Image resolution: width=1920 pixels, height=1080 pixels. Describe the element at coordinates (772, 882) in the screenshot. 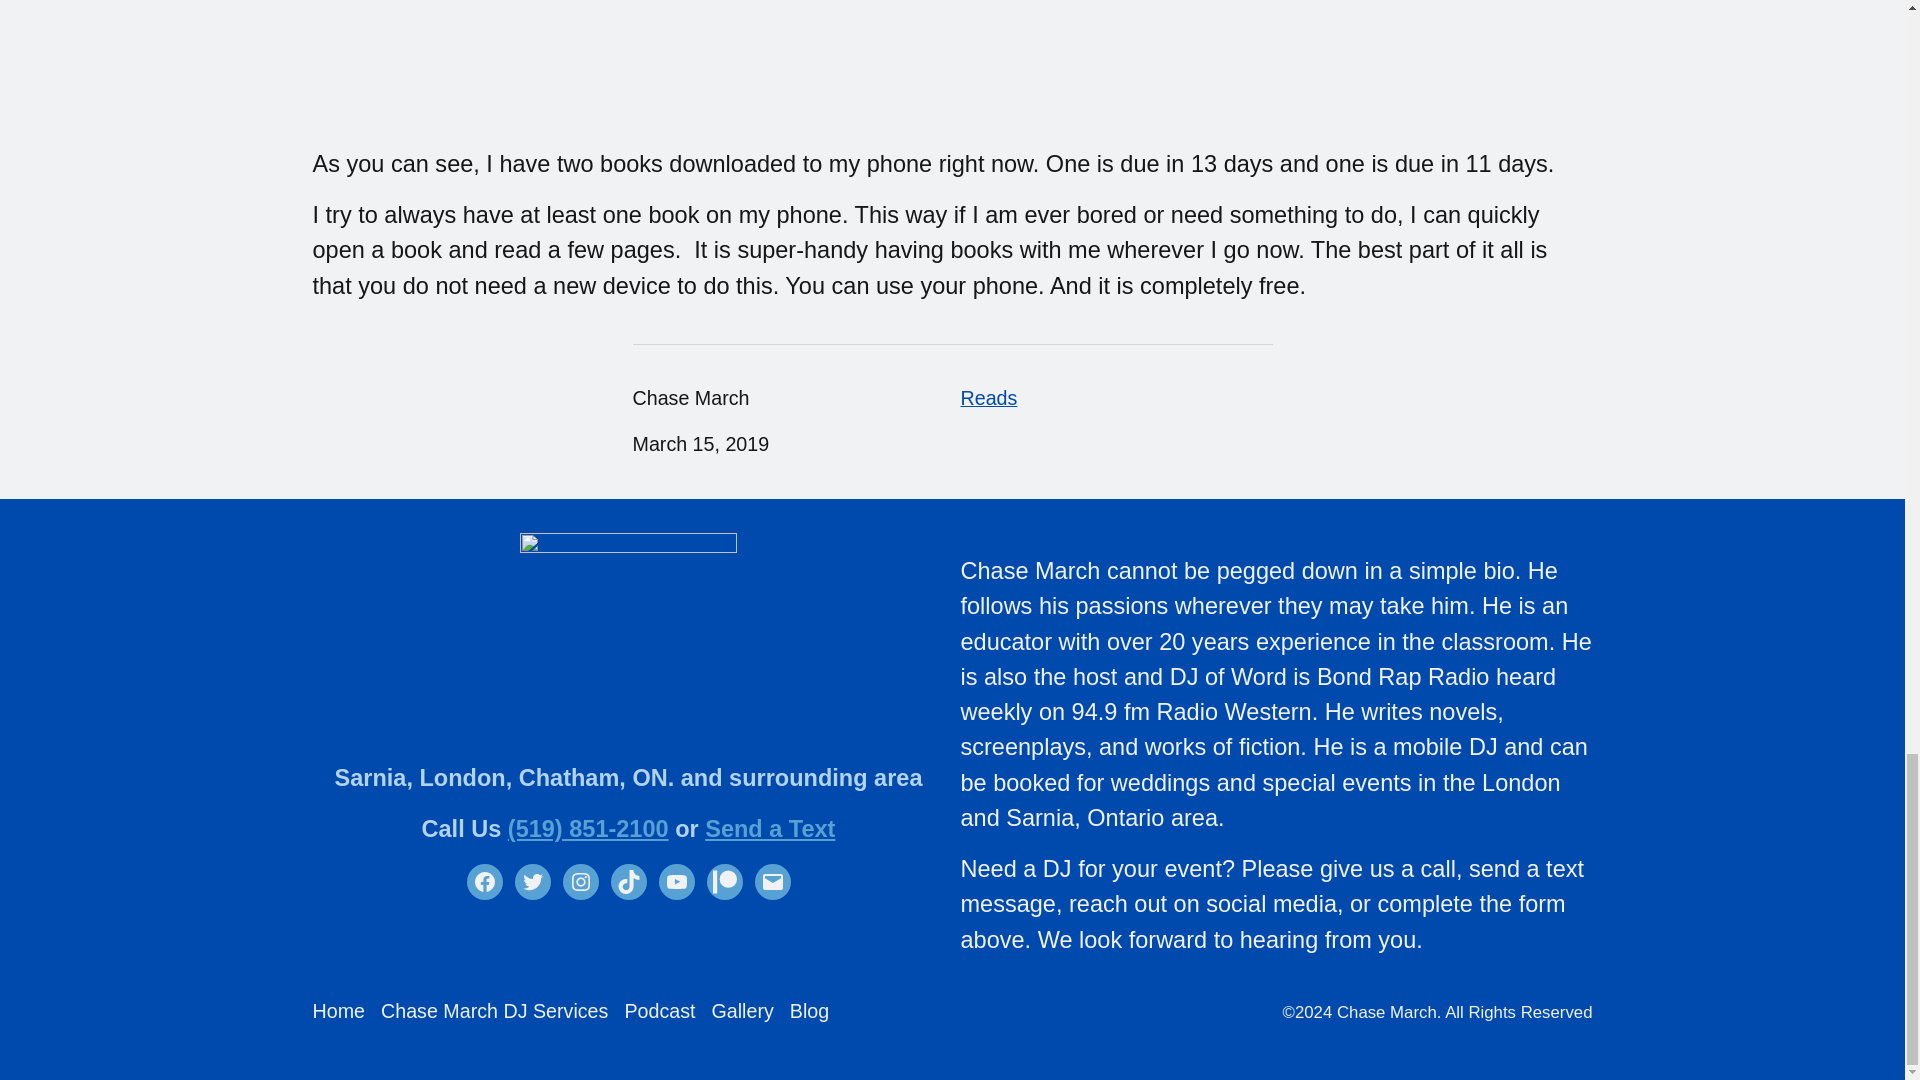

I see `Mail` at that location.